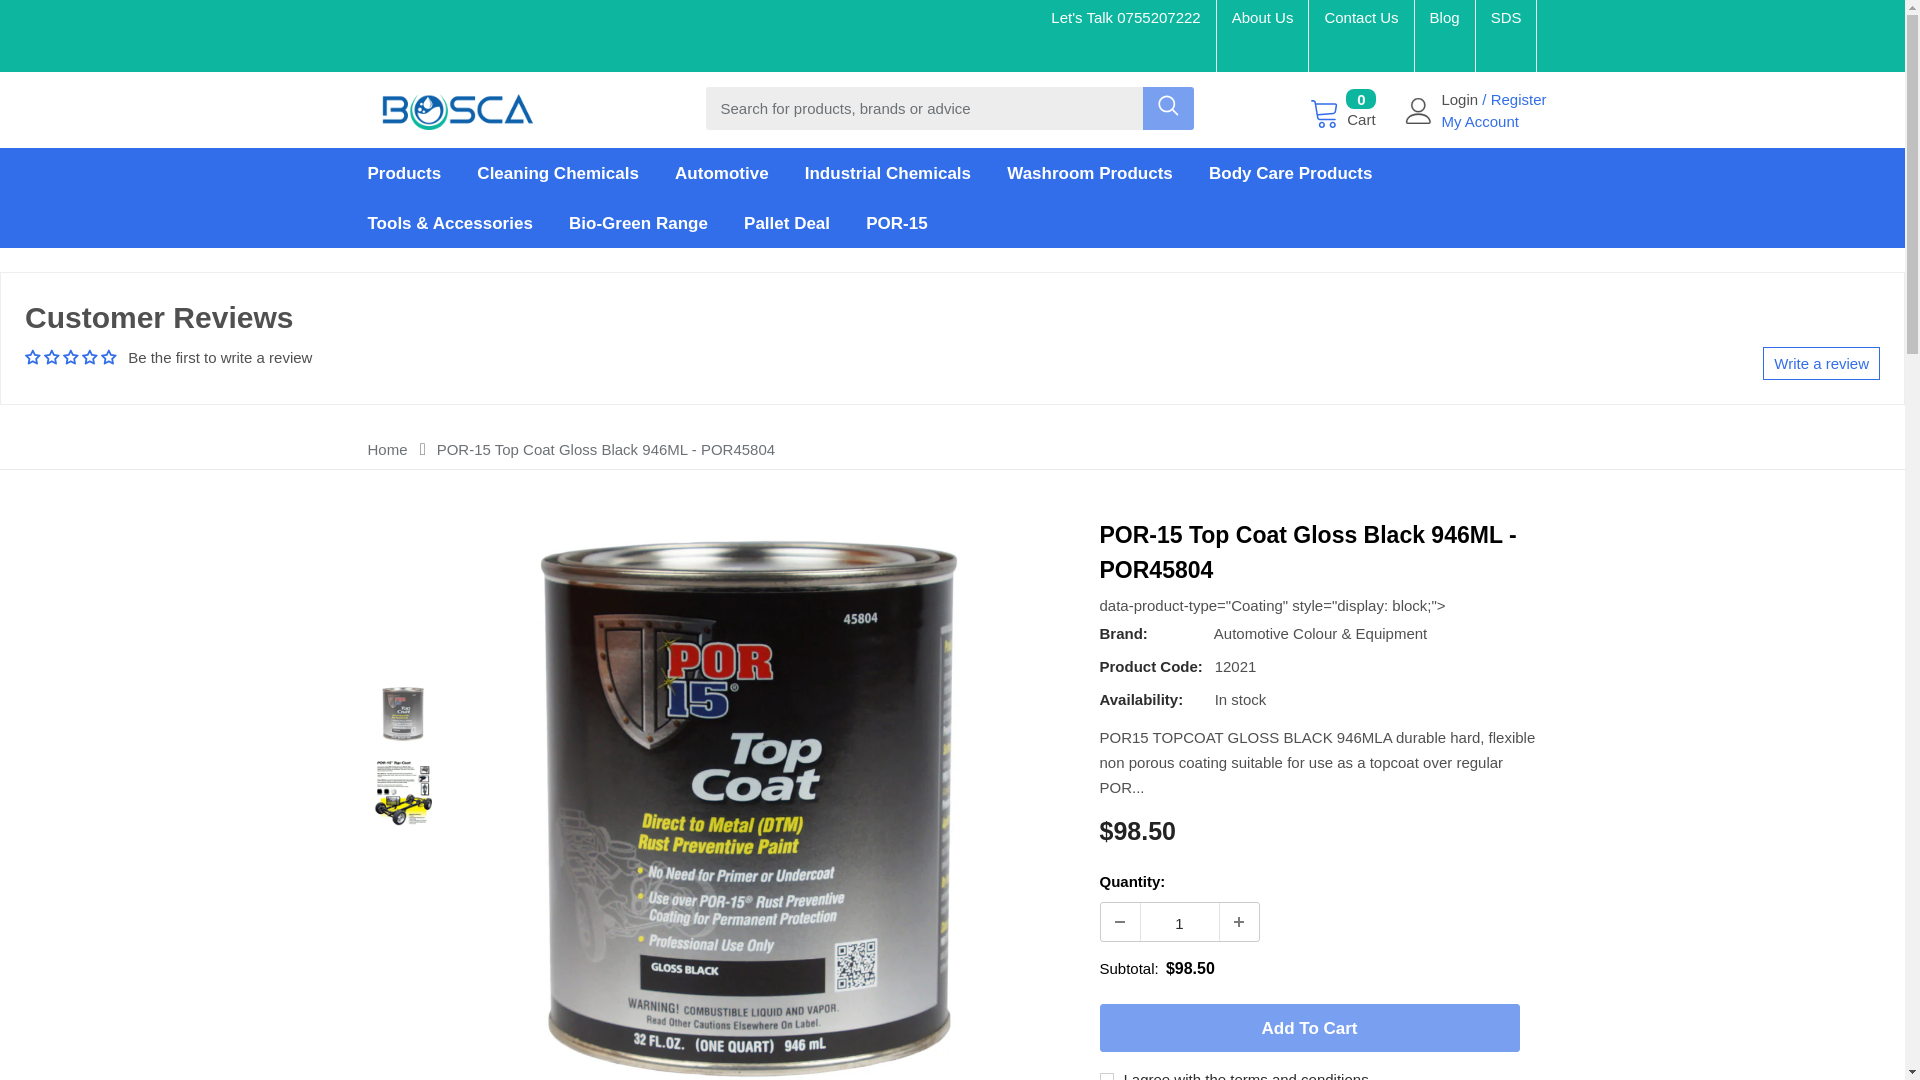 Image resolution: width=1920 pixels, height=1080 pixels. What do you see at coordinates (1480, 121) in the screenshot?
I see `My Account` at bounding box center [1480, 121].